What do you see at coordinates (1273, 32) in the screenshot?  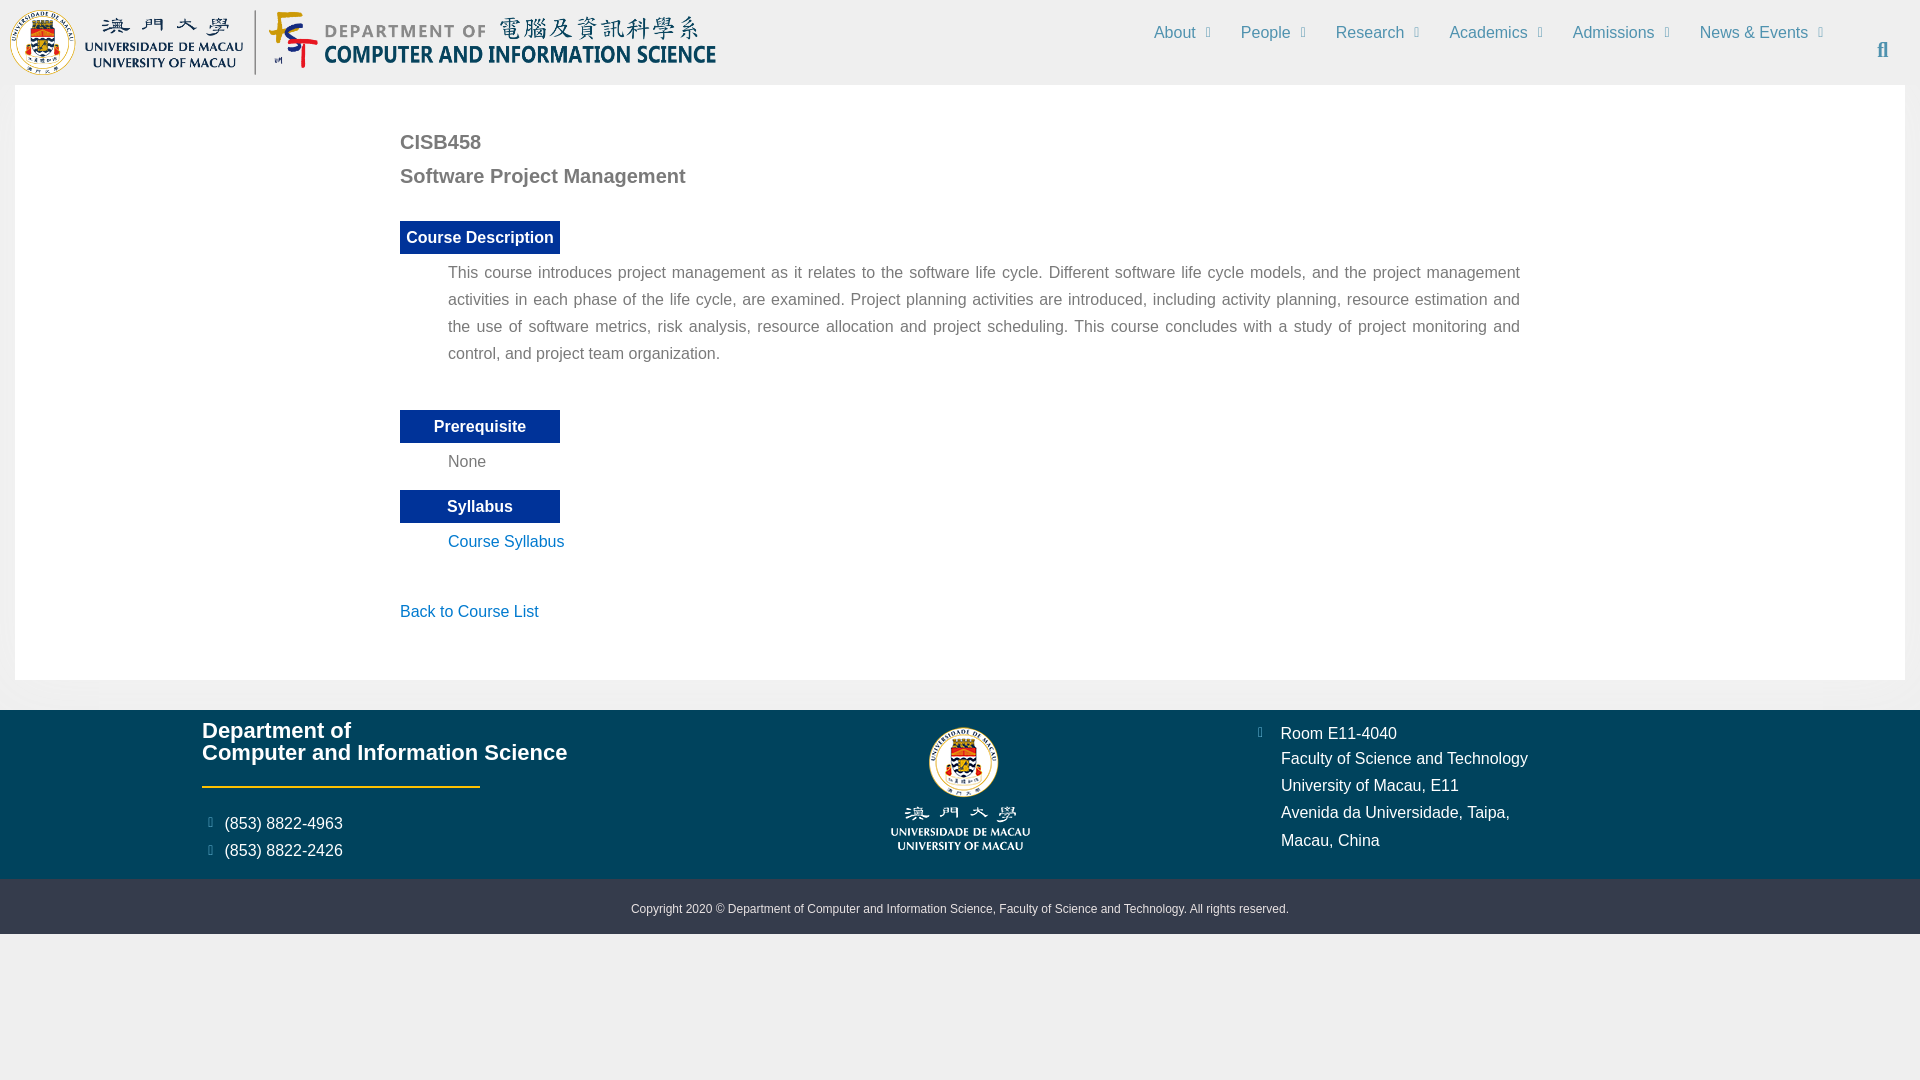 I see `People` at bounding box center [1273, 32].